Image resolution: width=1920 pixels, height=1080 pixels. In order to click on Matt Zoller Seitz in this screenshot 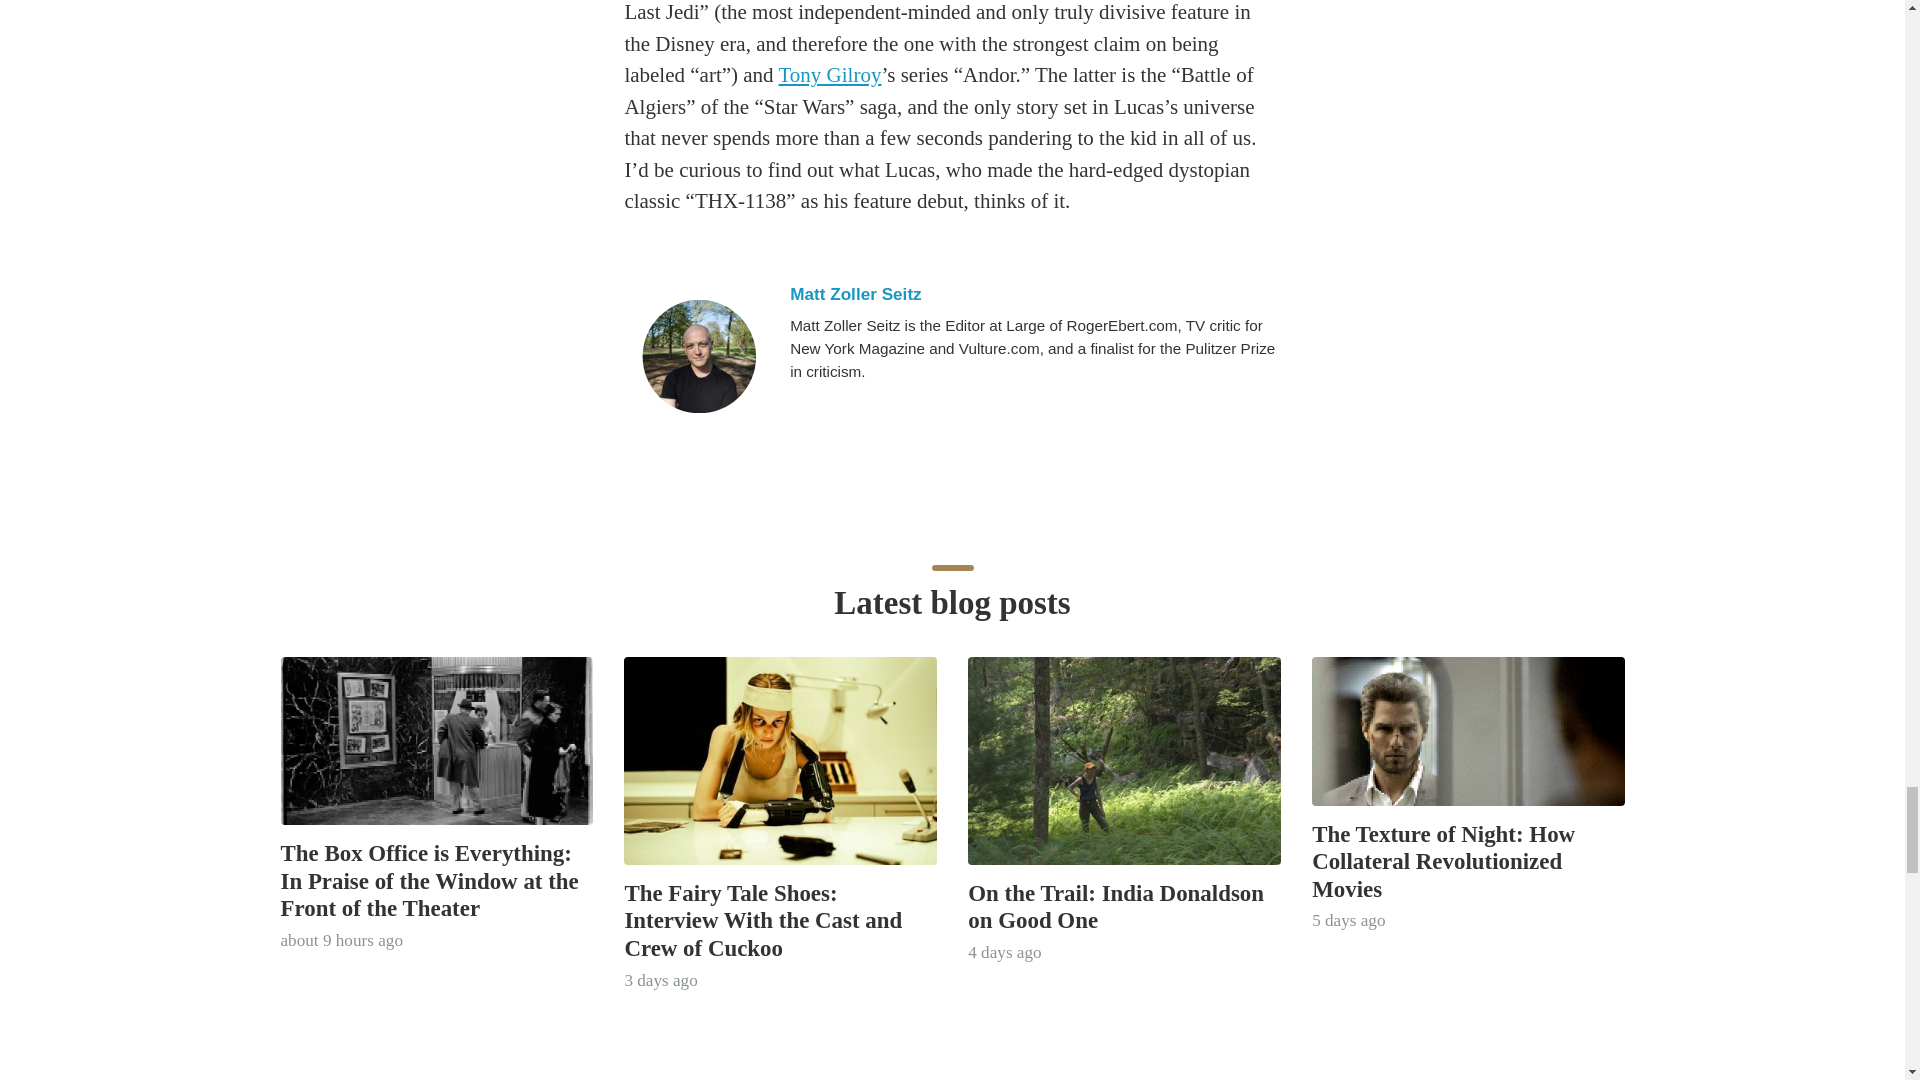, I will do `click(698, 356)`.